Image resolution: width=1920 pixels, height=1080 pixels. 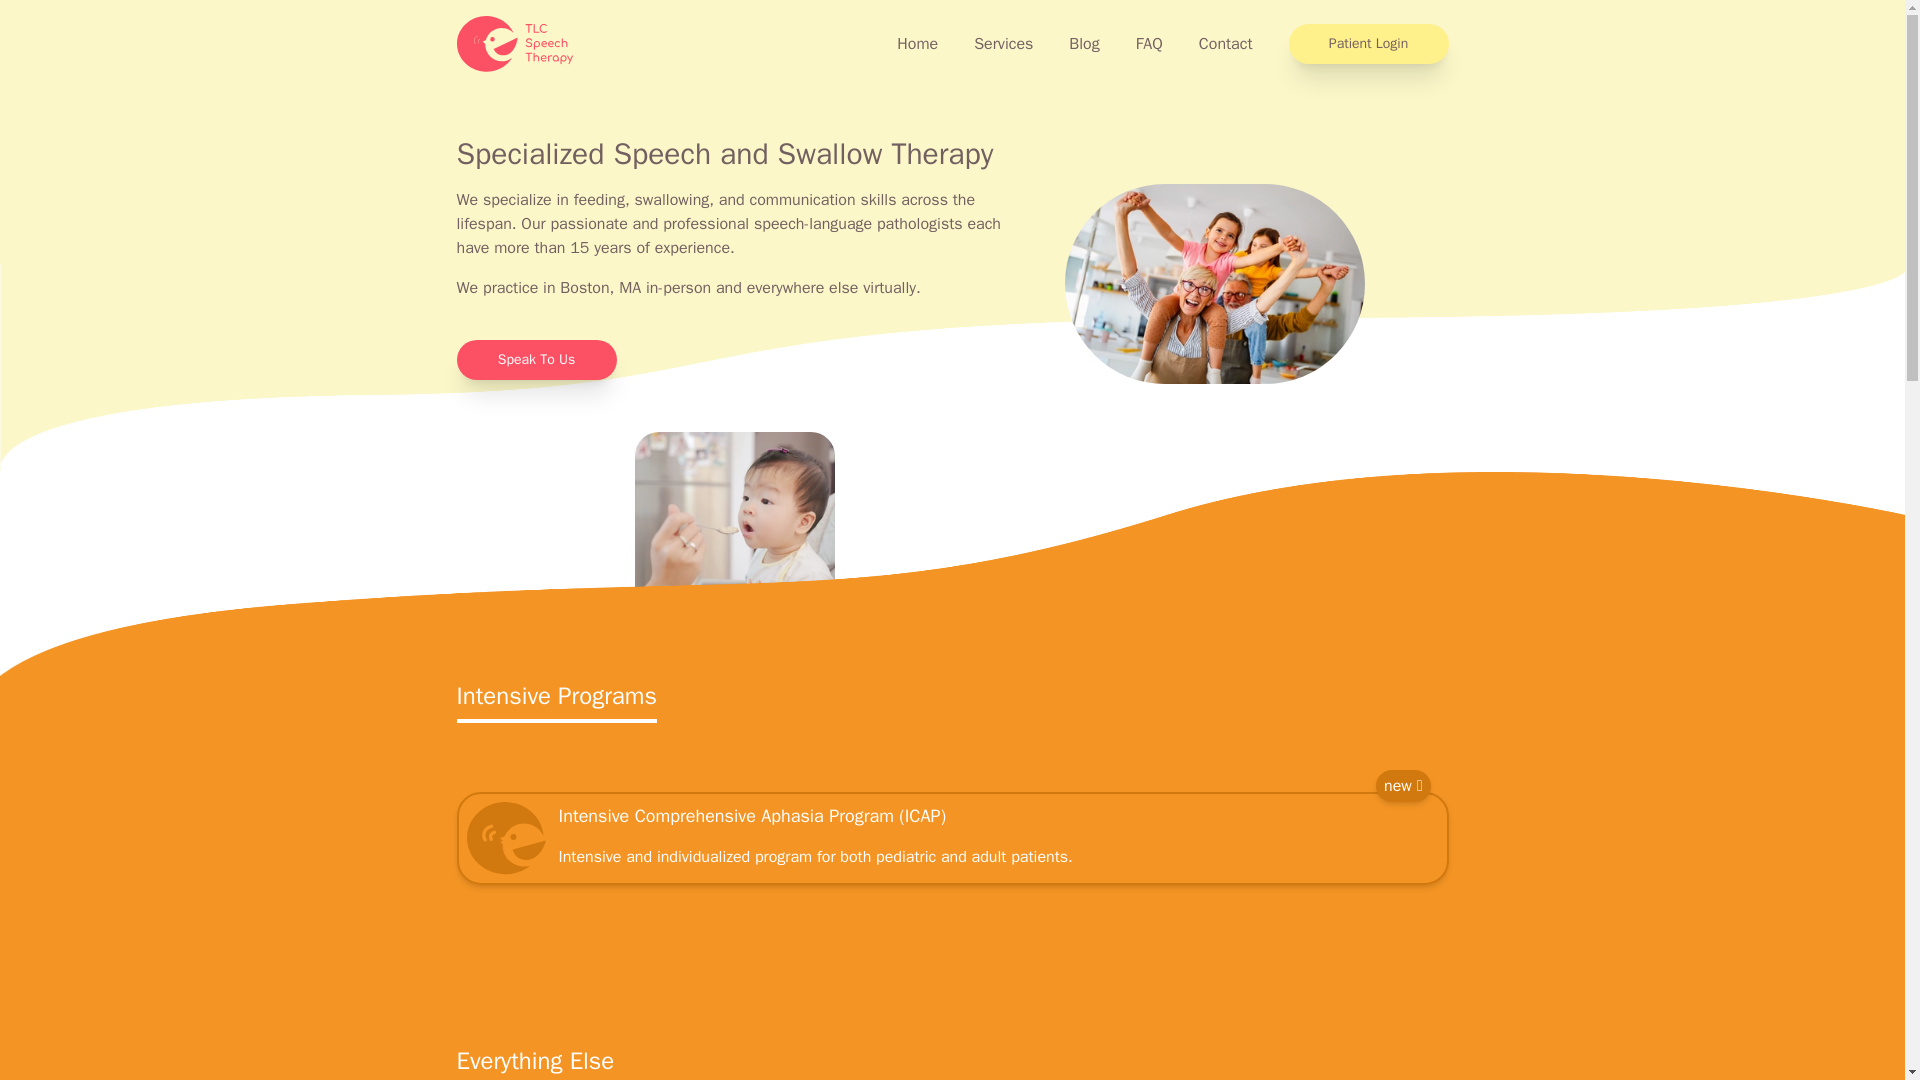 What do you see at coordinates (1084, 44) in the screenshot?
I see `Blog` at bounding box center [1084, 44].